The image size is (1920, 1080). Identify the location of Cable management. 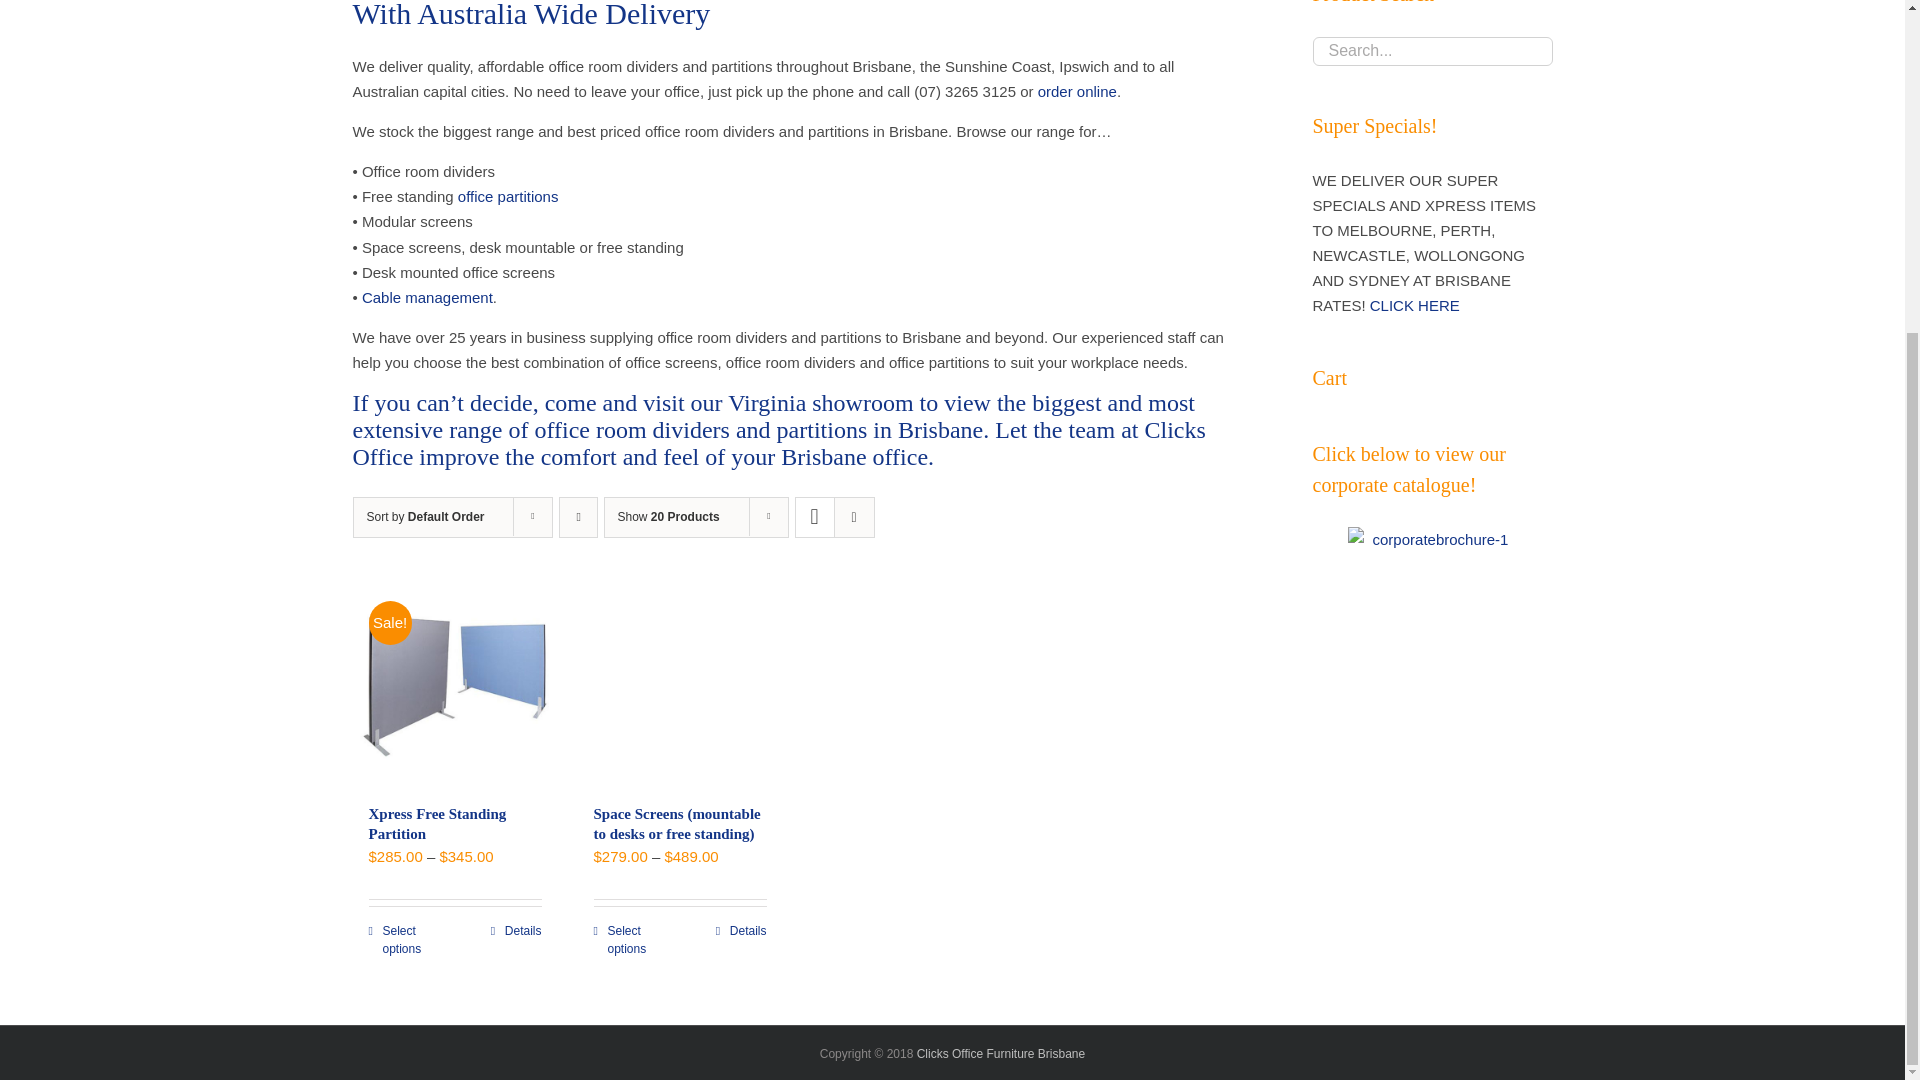
(428, 297).